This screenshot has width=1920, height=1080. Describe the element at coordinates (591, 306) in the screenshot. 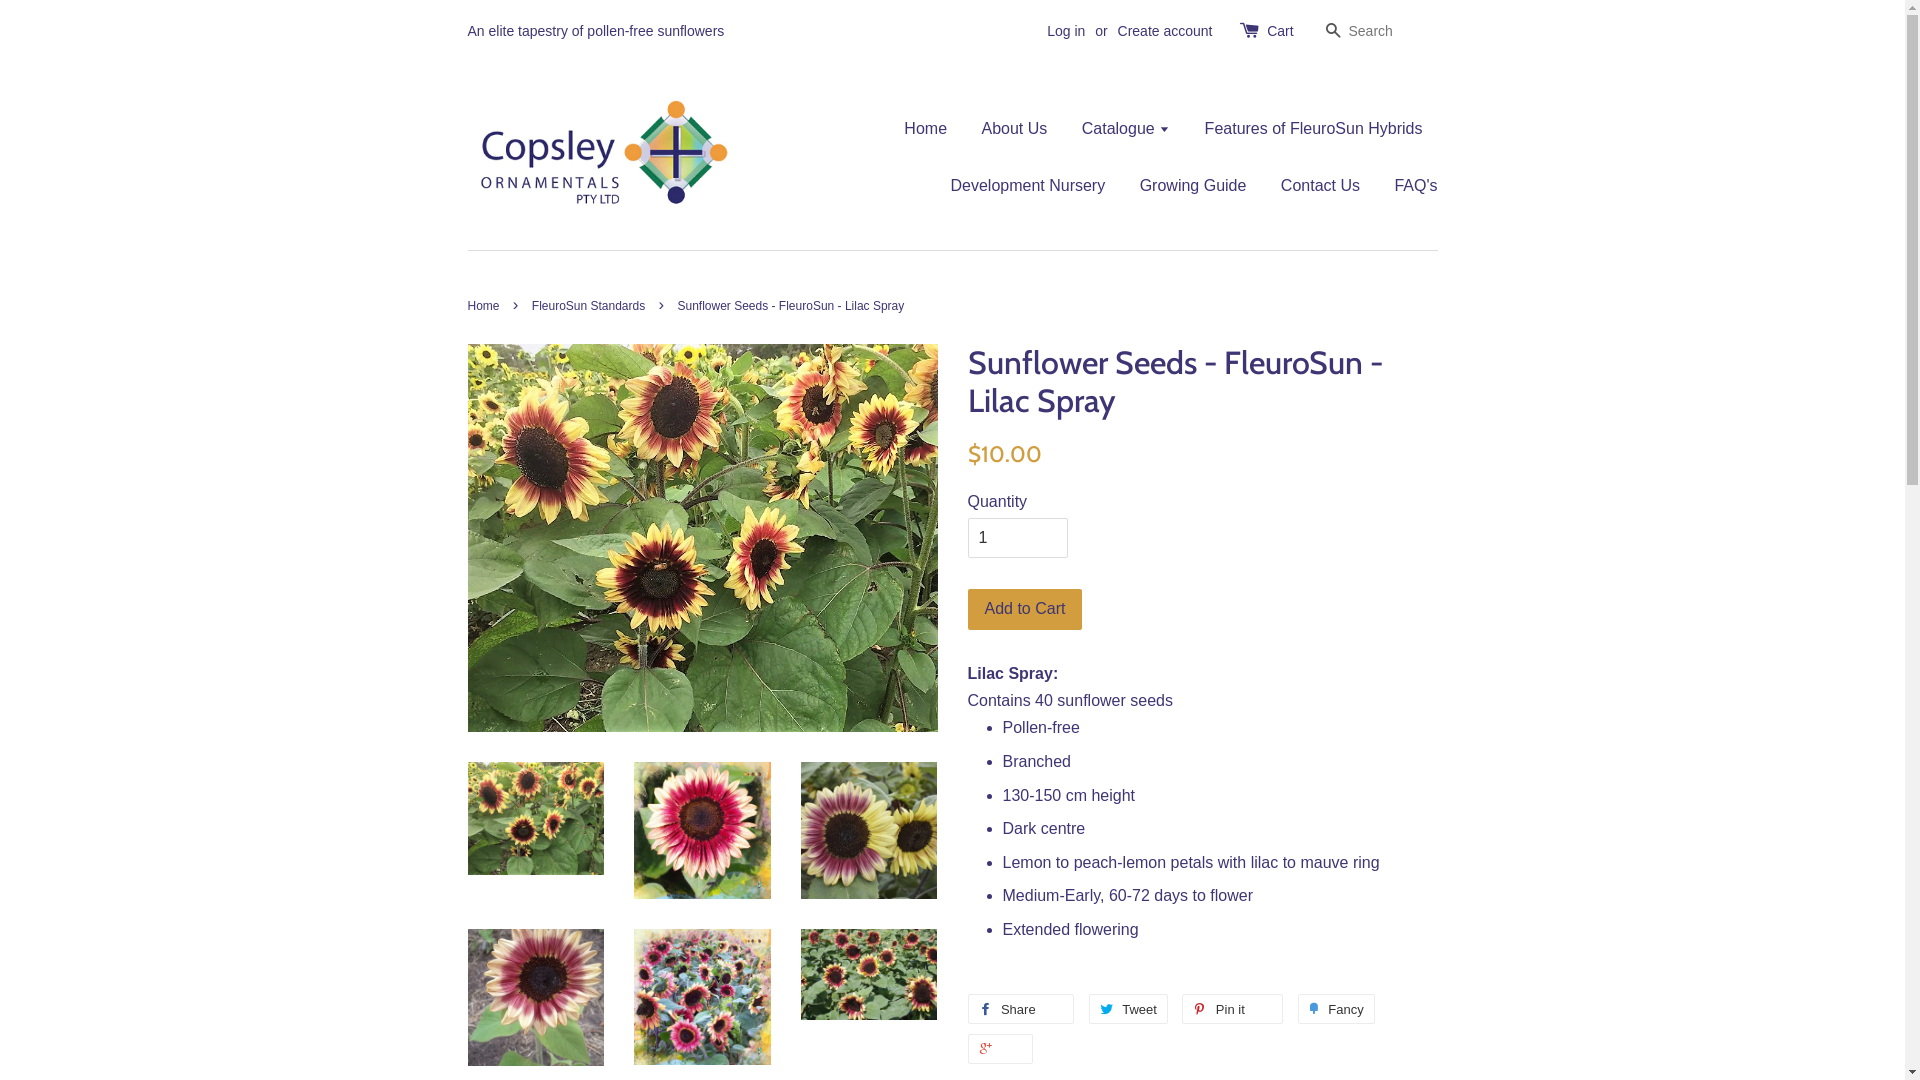

I see `FleuroSun Standards` at that location.